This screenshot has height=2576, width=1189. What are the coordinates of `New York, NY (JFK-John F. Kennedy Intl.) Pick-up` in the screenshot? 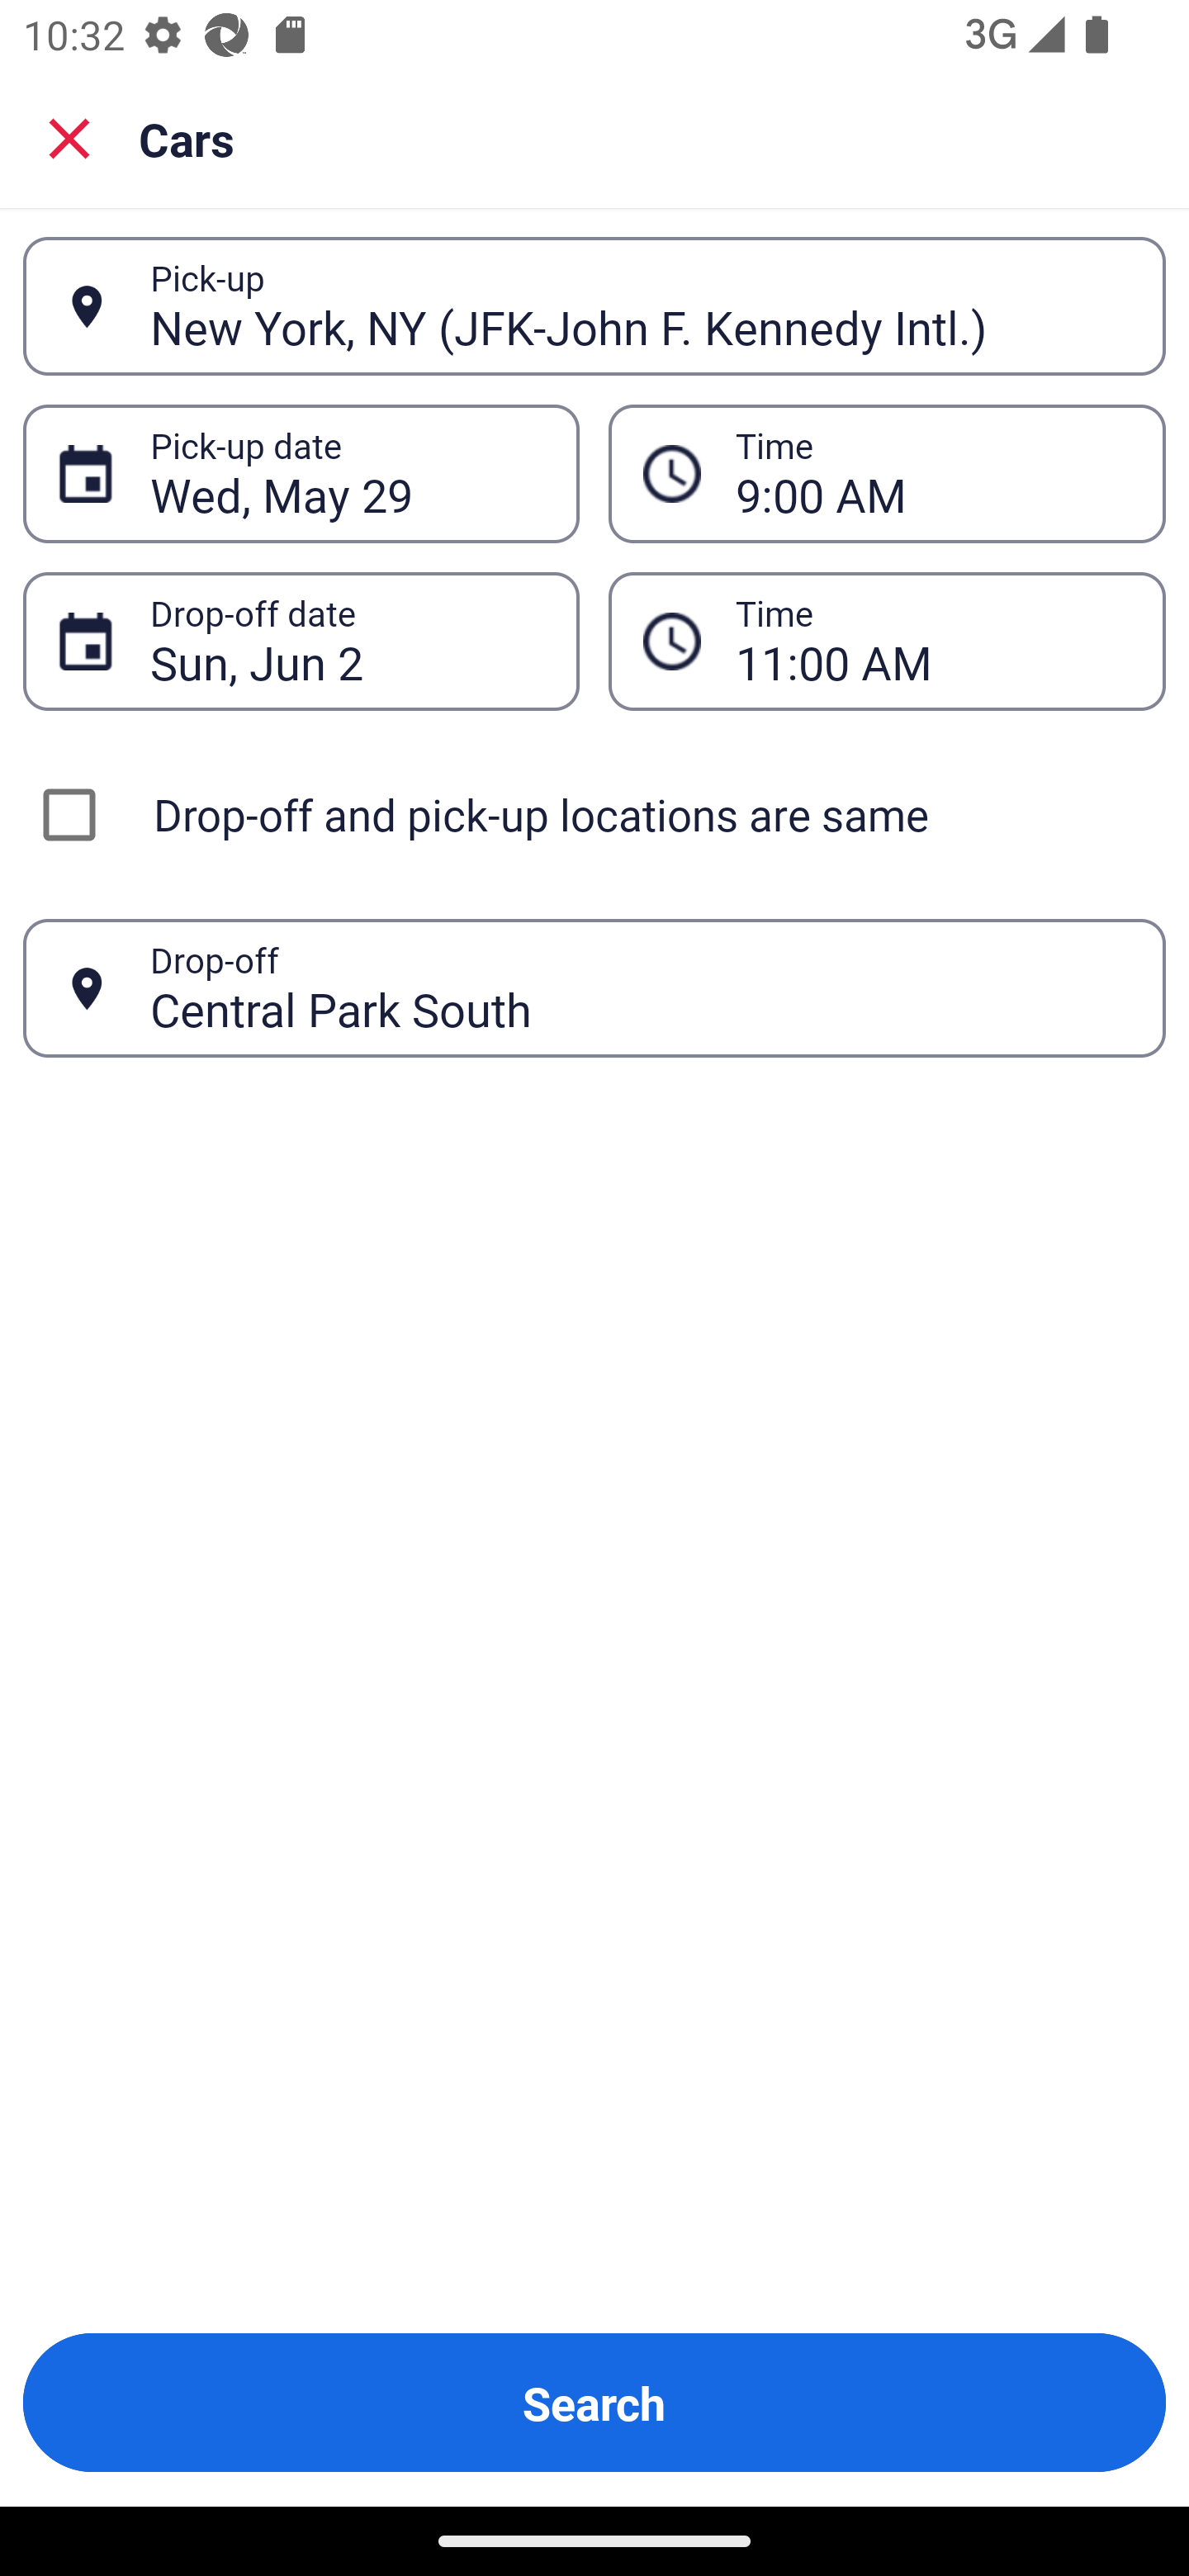 It's located at (594, 306).